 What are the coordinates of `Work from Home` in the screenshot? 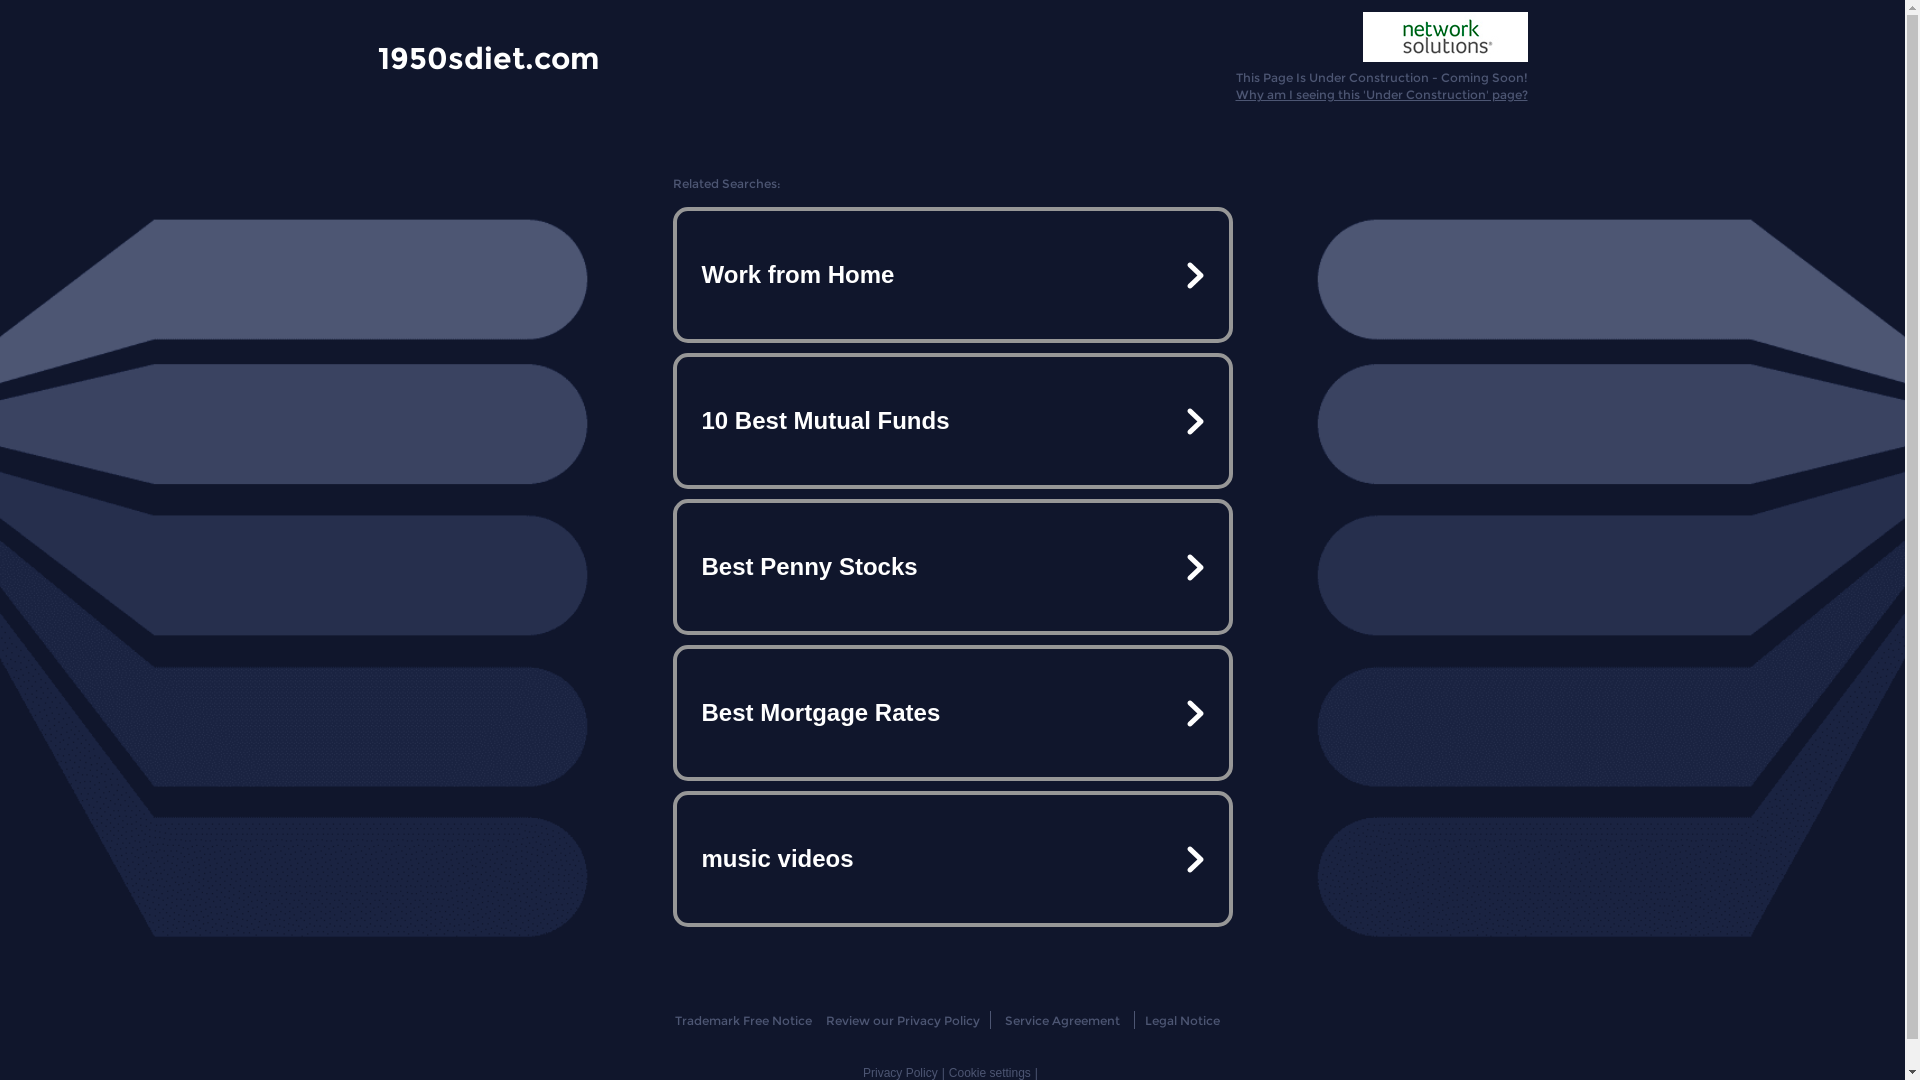 It's located at (952, 275).